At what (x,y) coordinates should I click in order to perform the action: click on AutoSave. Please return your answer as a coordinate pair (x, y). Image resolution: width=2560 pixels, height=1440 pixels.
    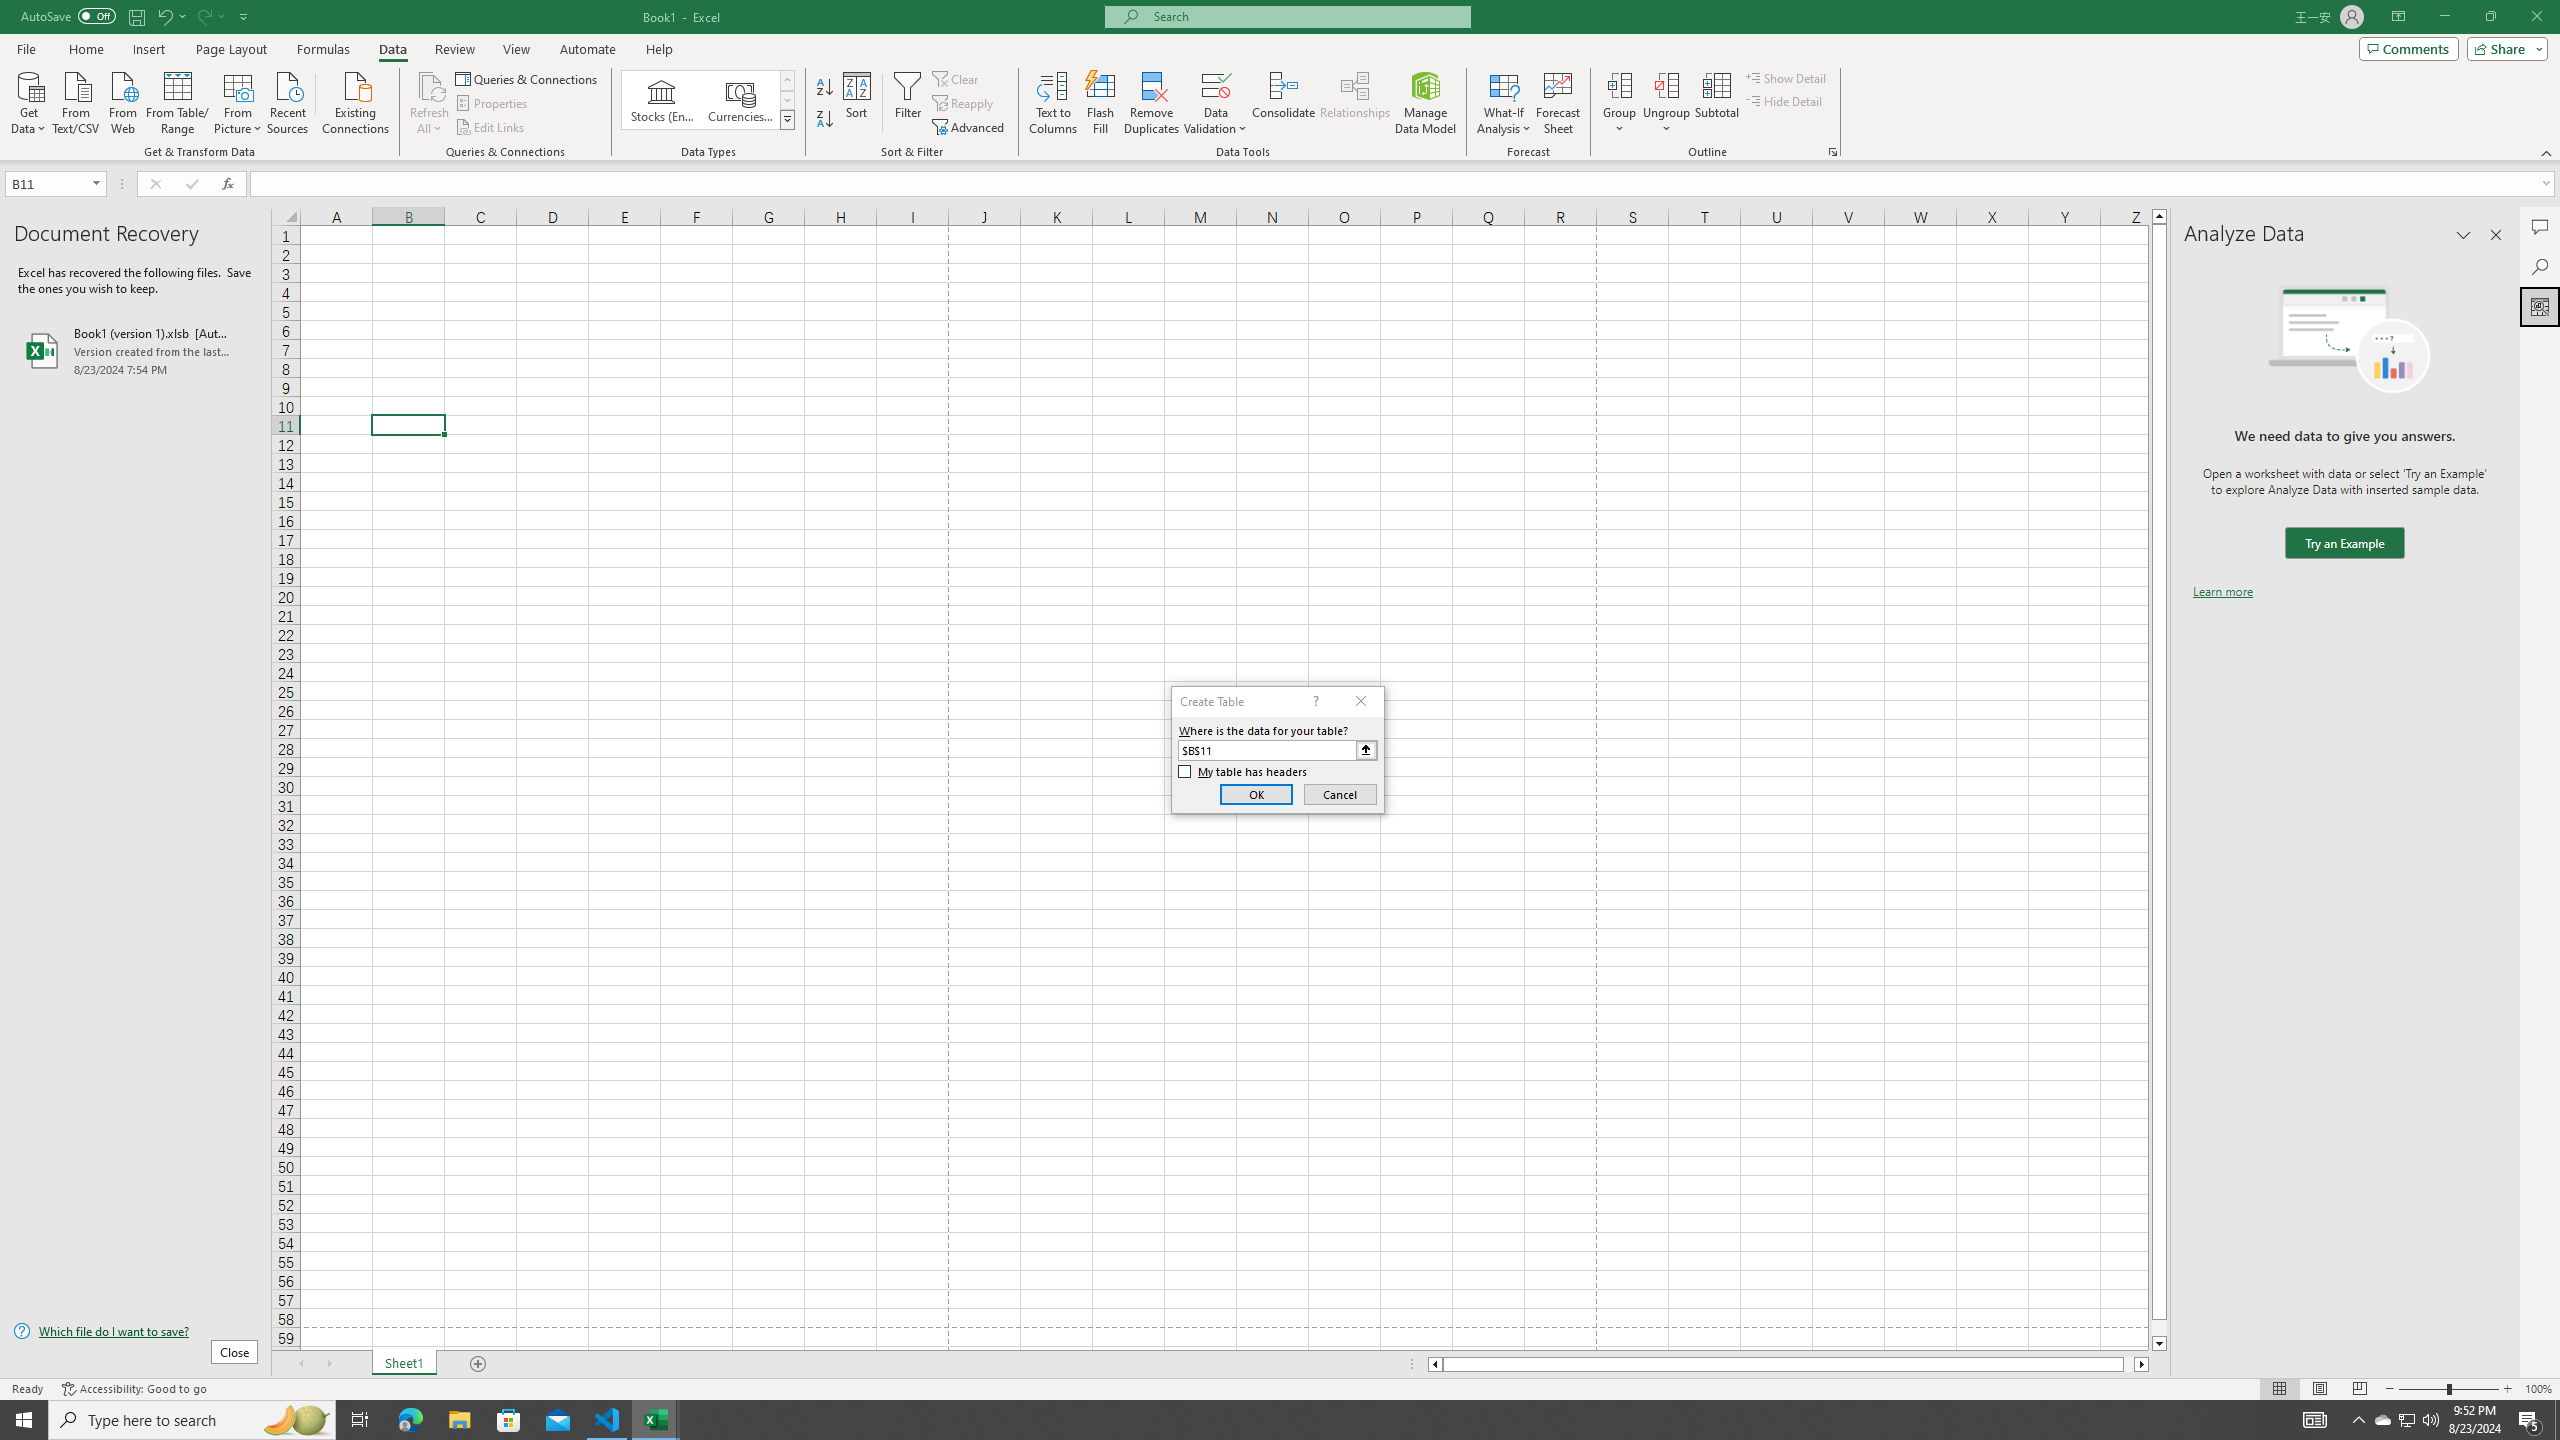
    Looking at the image, I should click on (68, 16).